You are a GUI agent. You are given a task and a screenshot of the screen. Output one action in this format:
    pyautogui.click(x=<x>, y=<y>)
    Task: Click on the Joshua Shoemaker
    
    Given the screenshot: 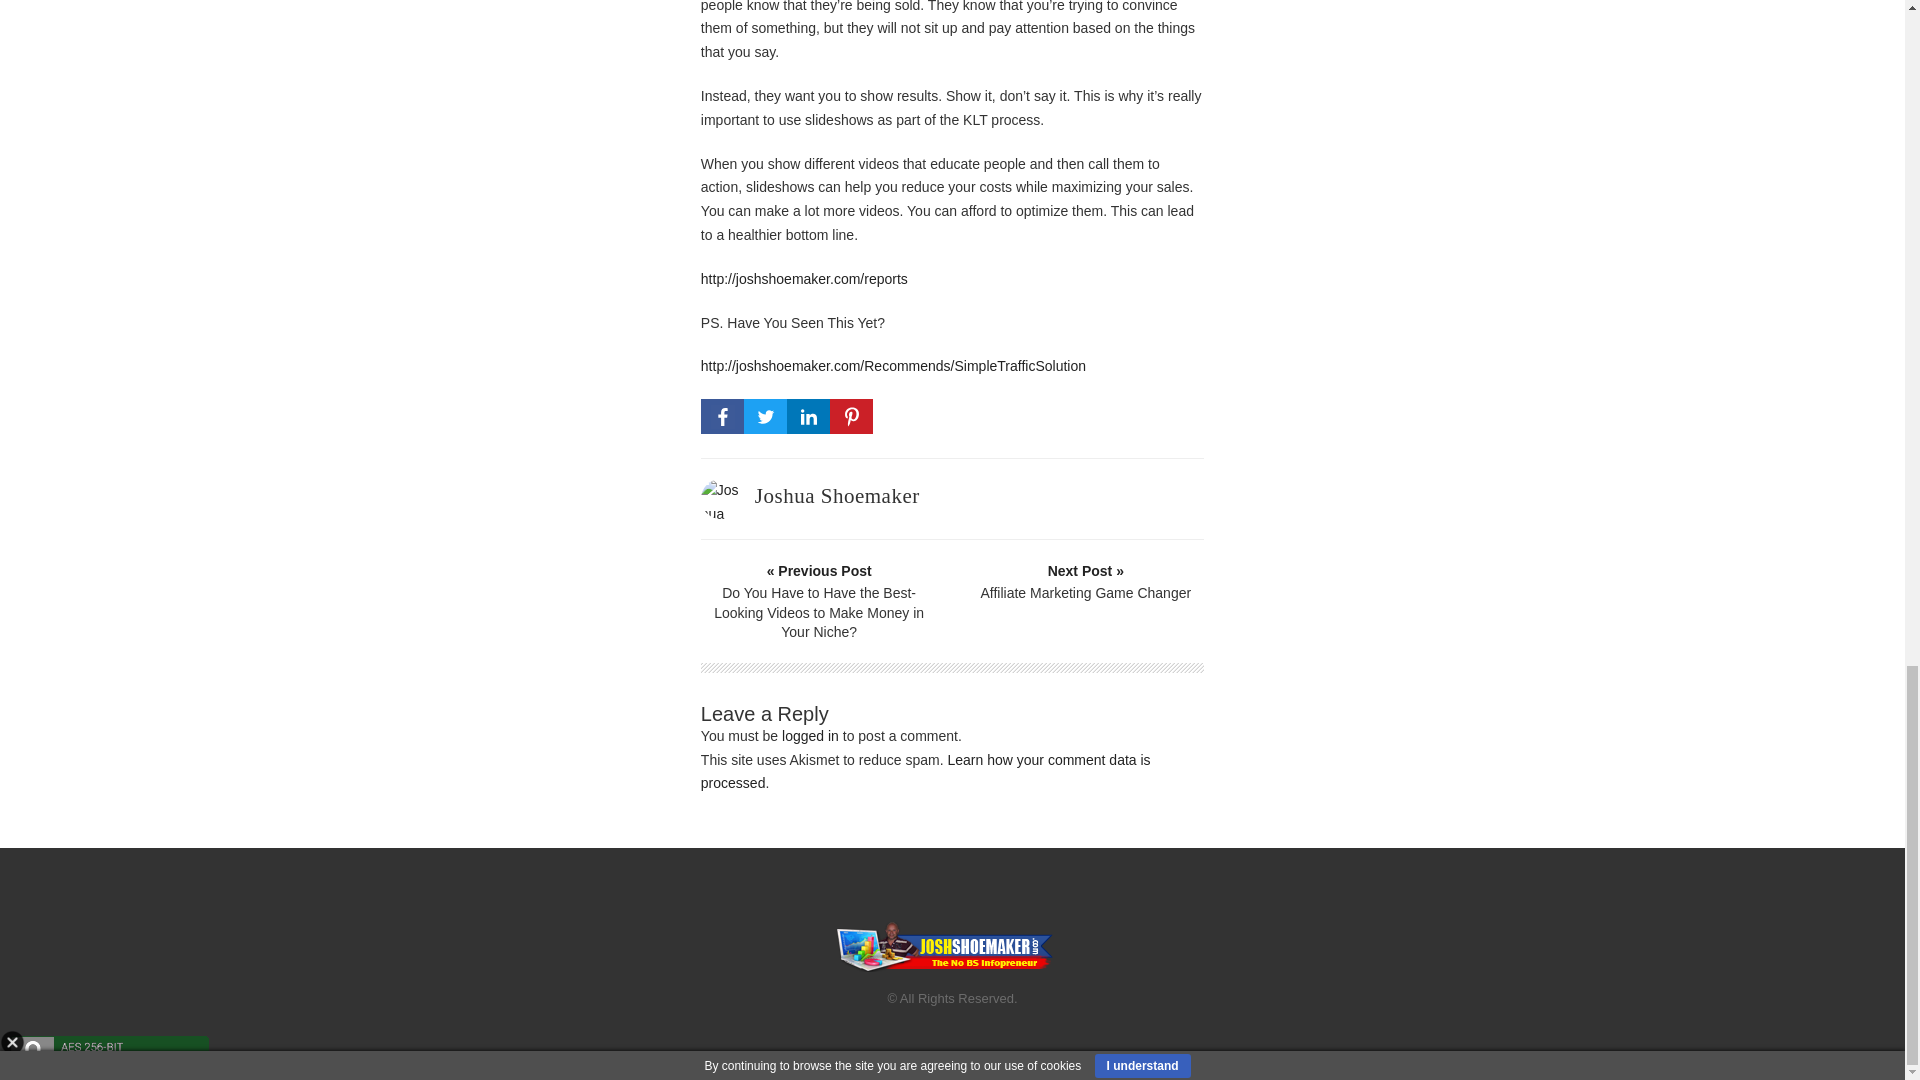 What is the action you would take?
    pyautogui.click(x=836, y=495)
    